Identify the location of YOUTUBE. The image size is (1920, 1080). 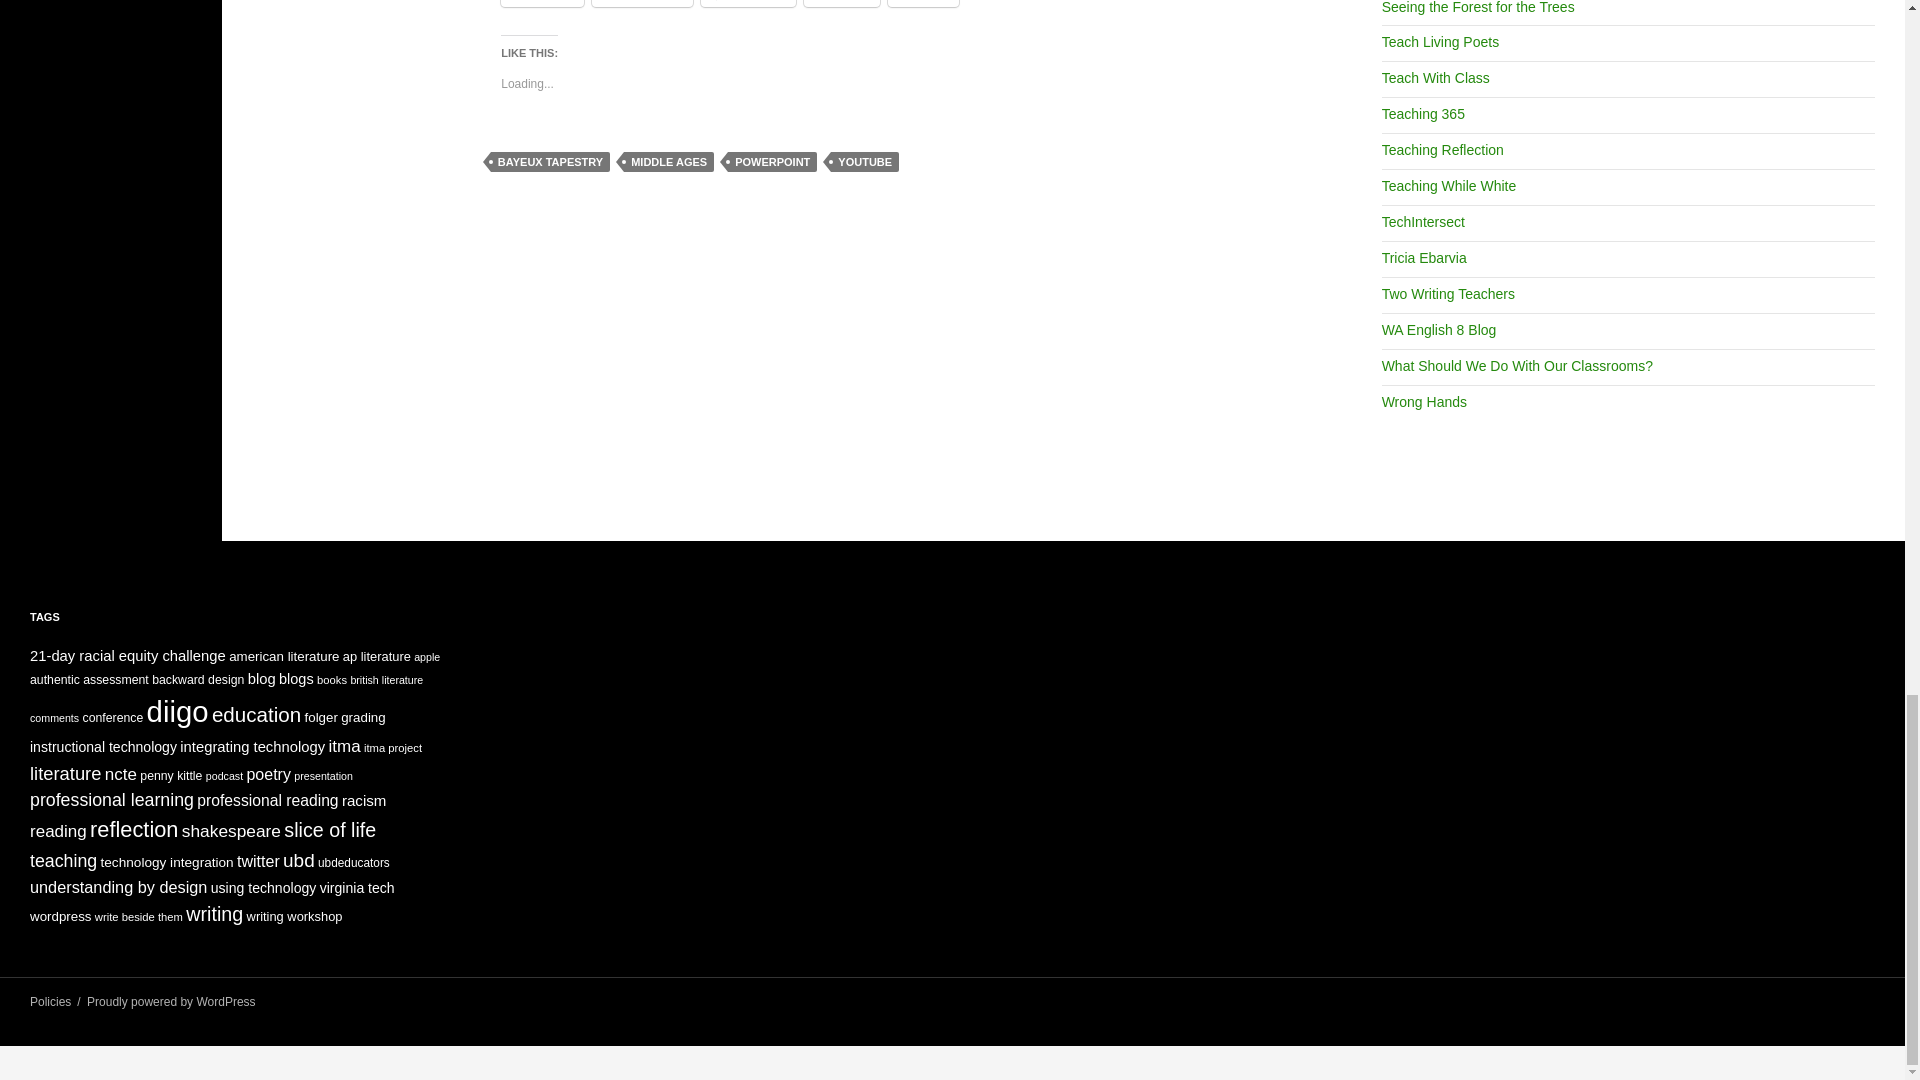
(864, 162).